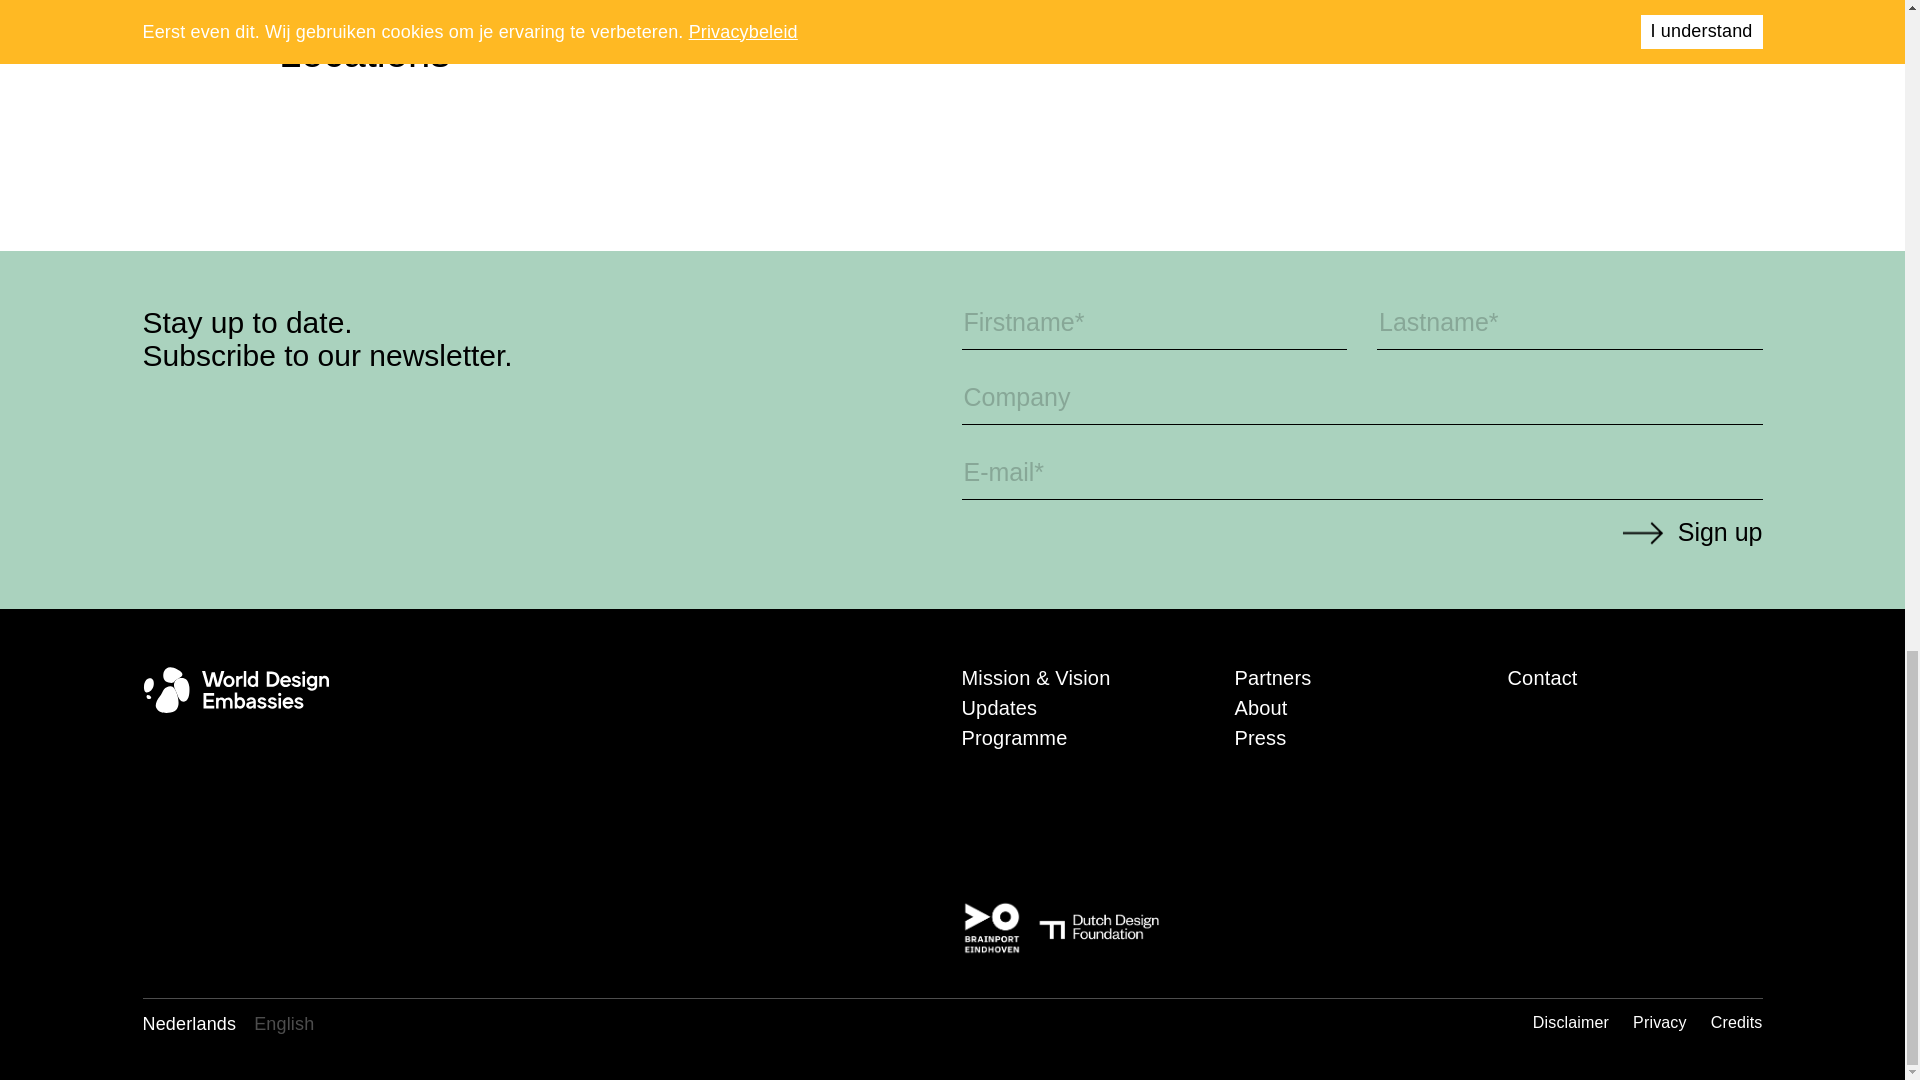 The image size is (1920, 1080). What do you see at coordinates (1691, 532) in the screenshot?
I see `Sign up` at bounding box center [1691, 532].